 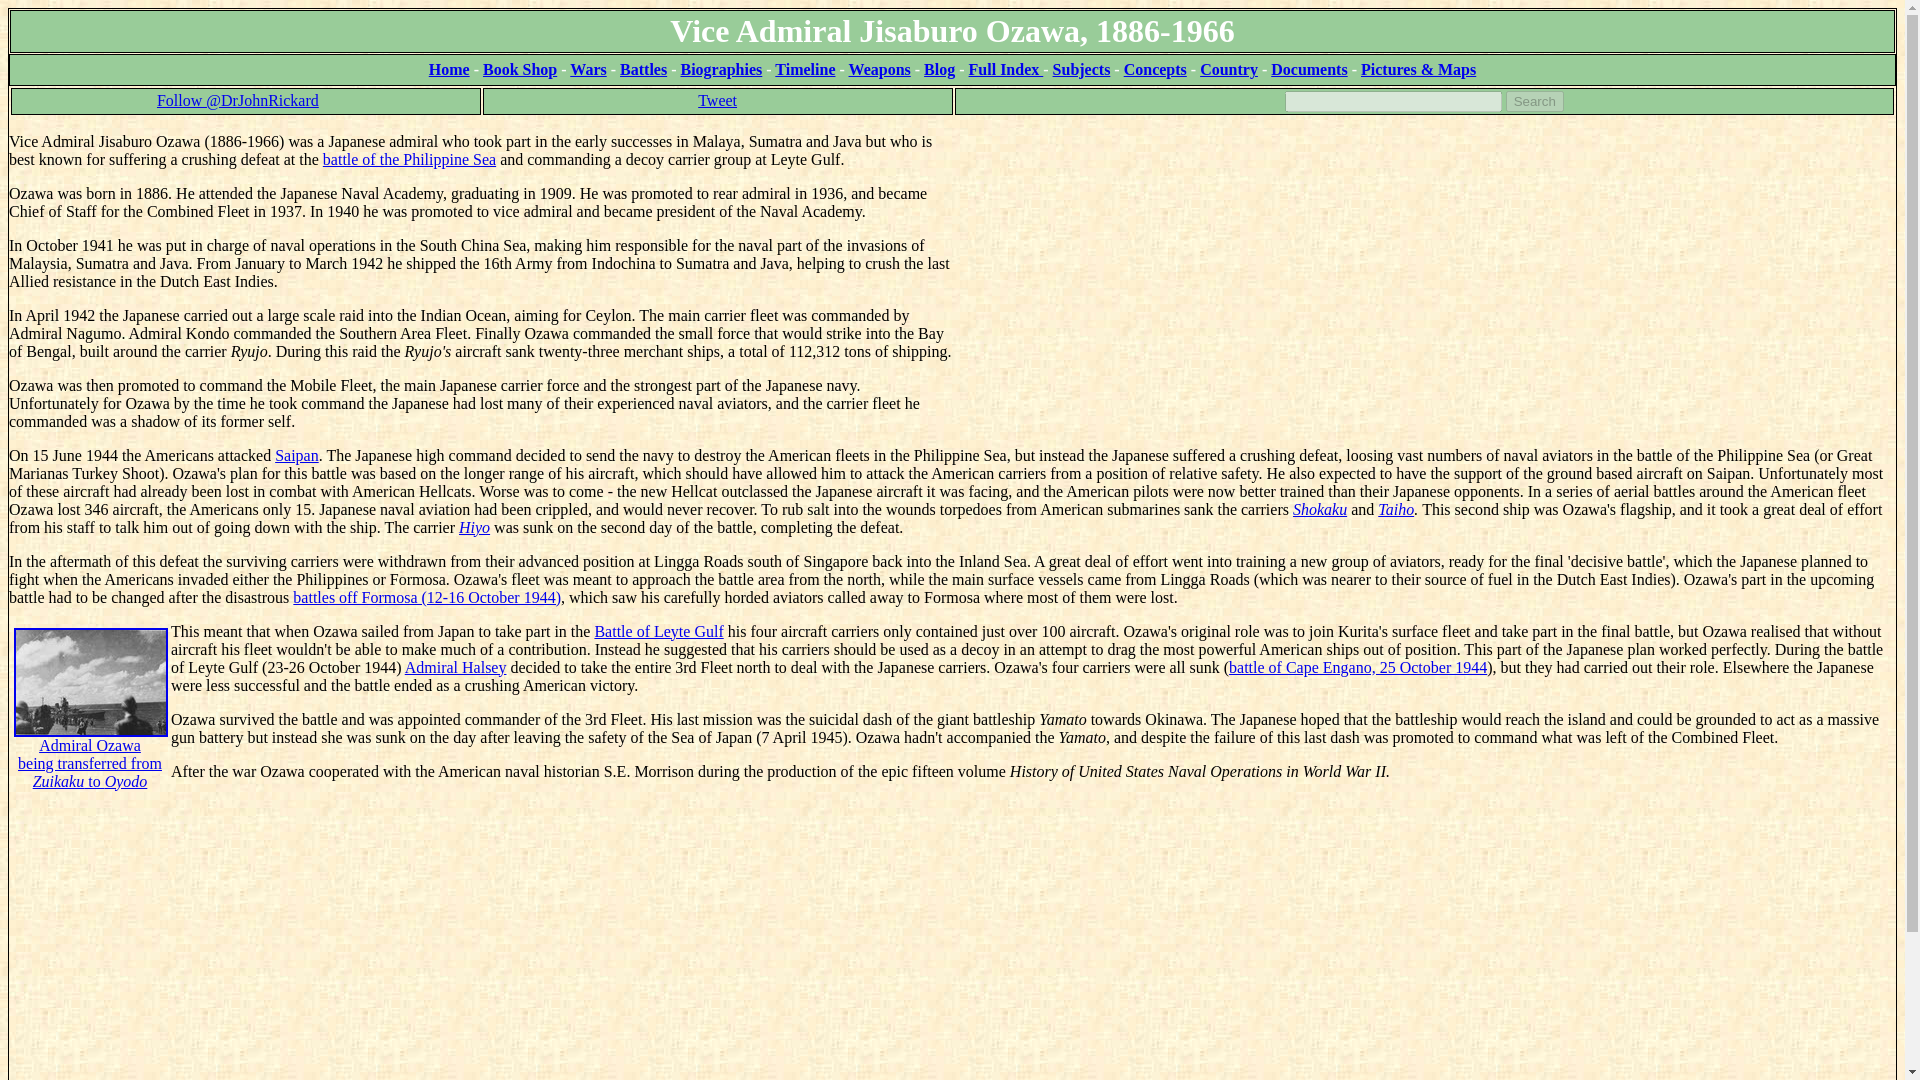 What do you see at coordinates (658, 632) in the screenshot?
I see `Main Index of articles` at bounding box center [658, 632].